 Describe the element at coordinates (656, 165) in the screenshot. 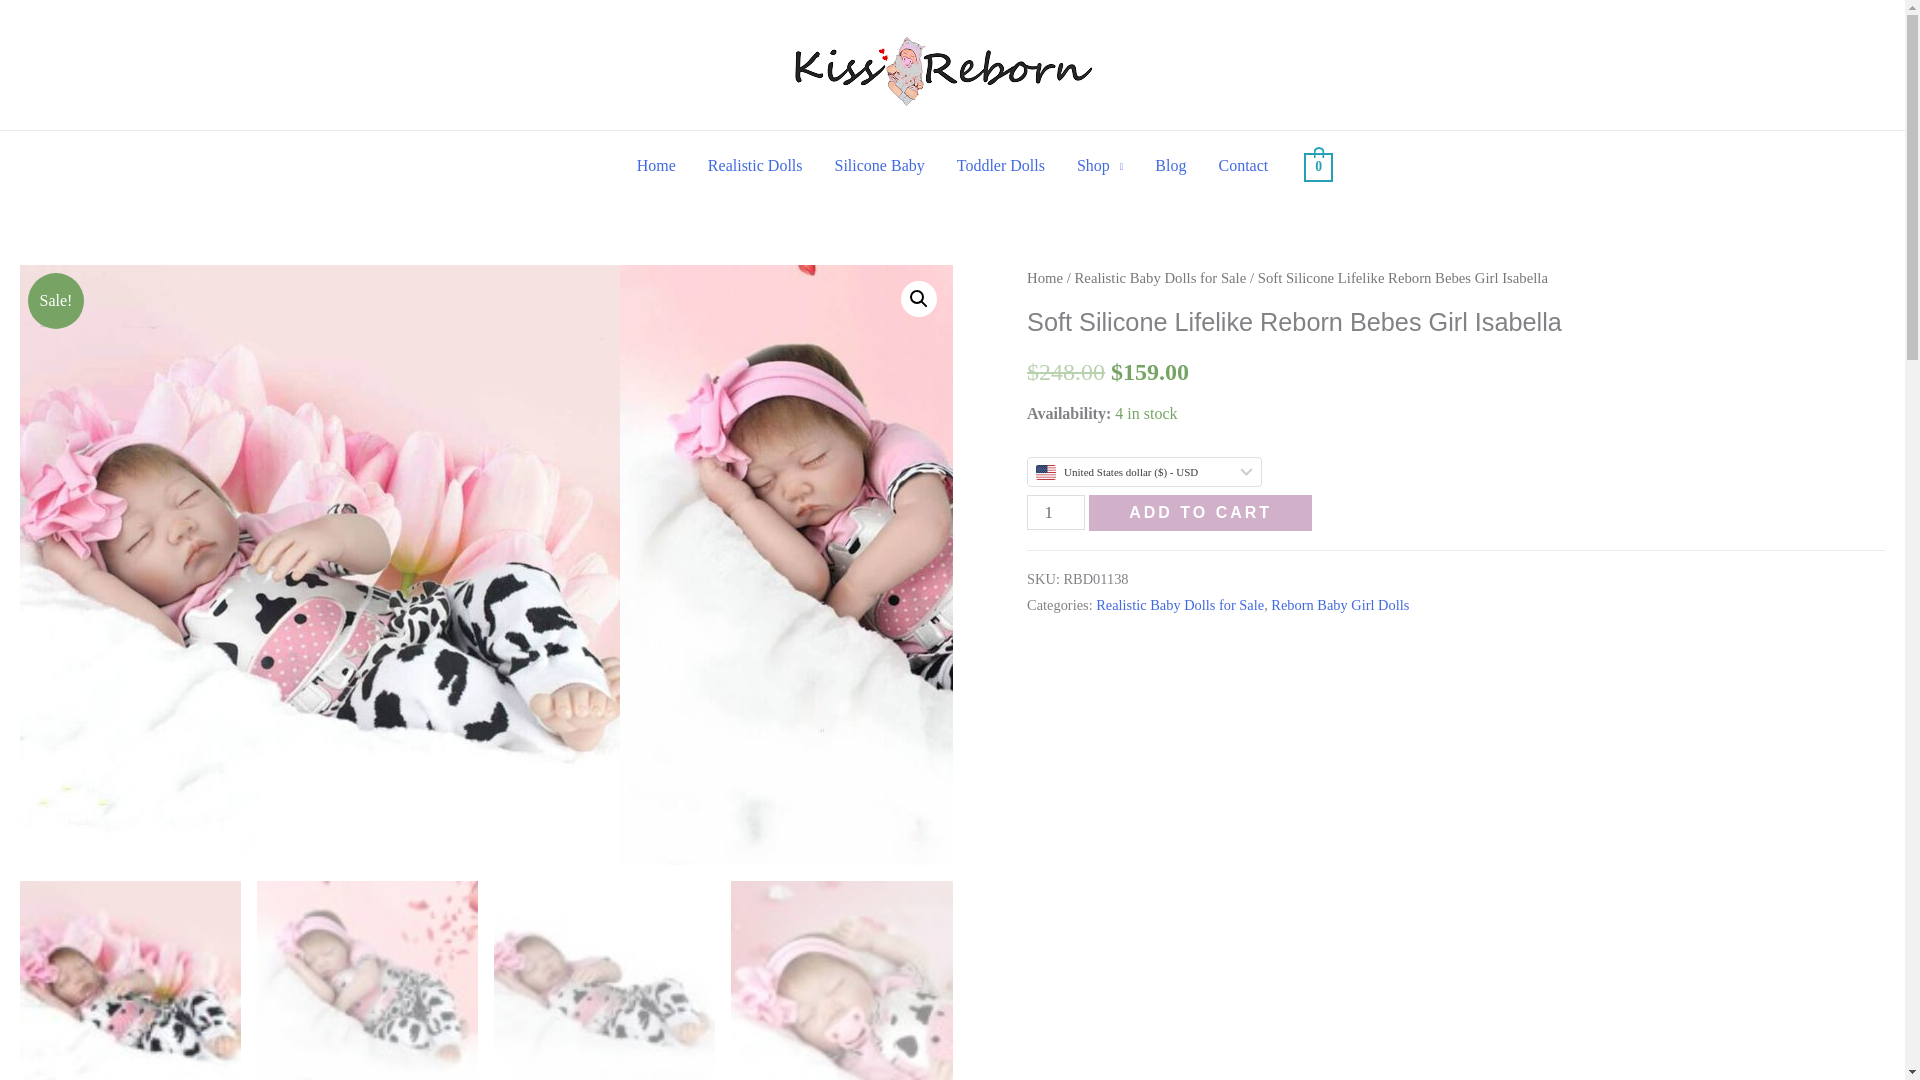

I see `Home` at that location.